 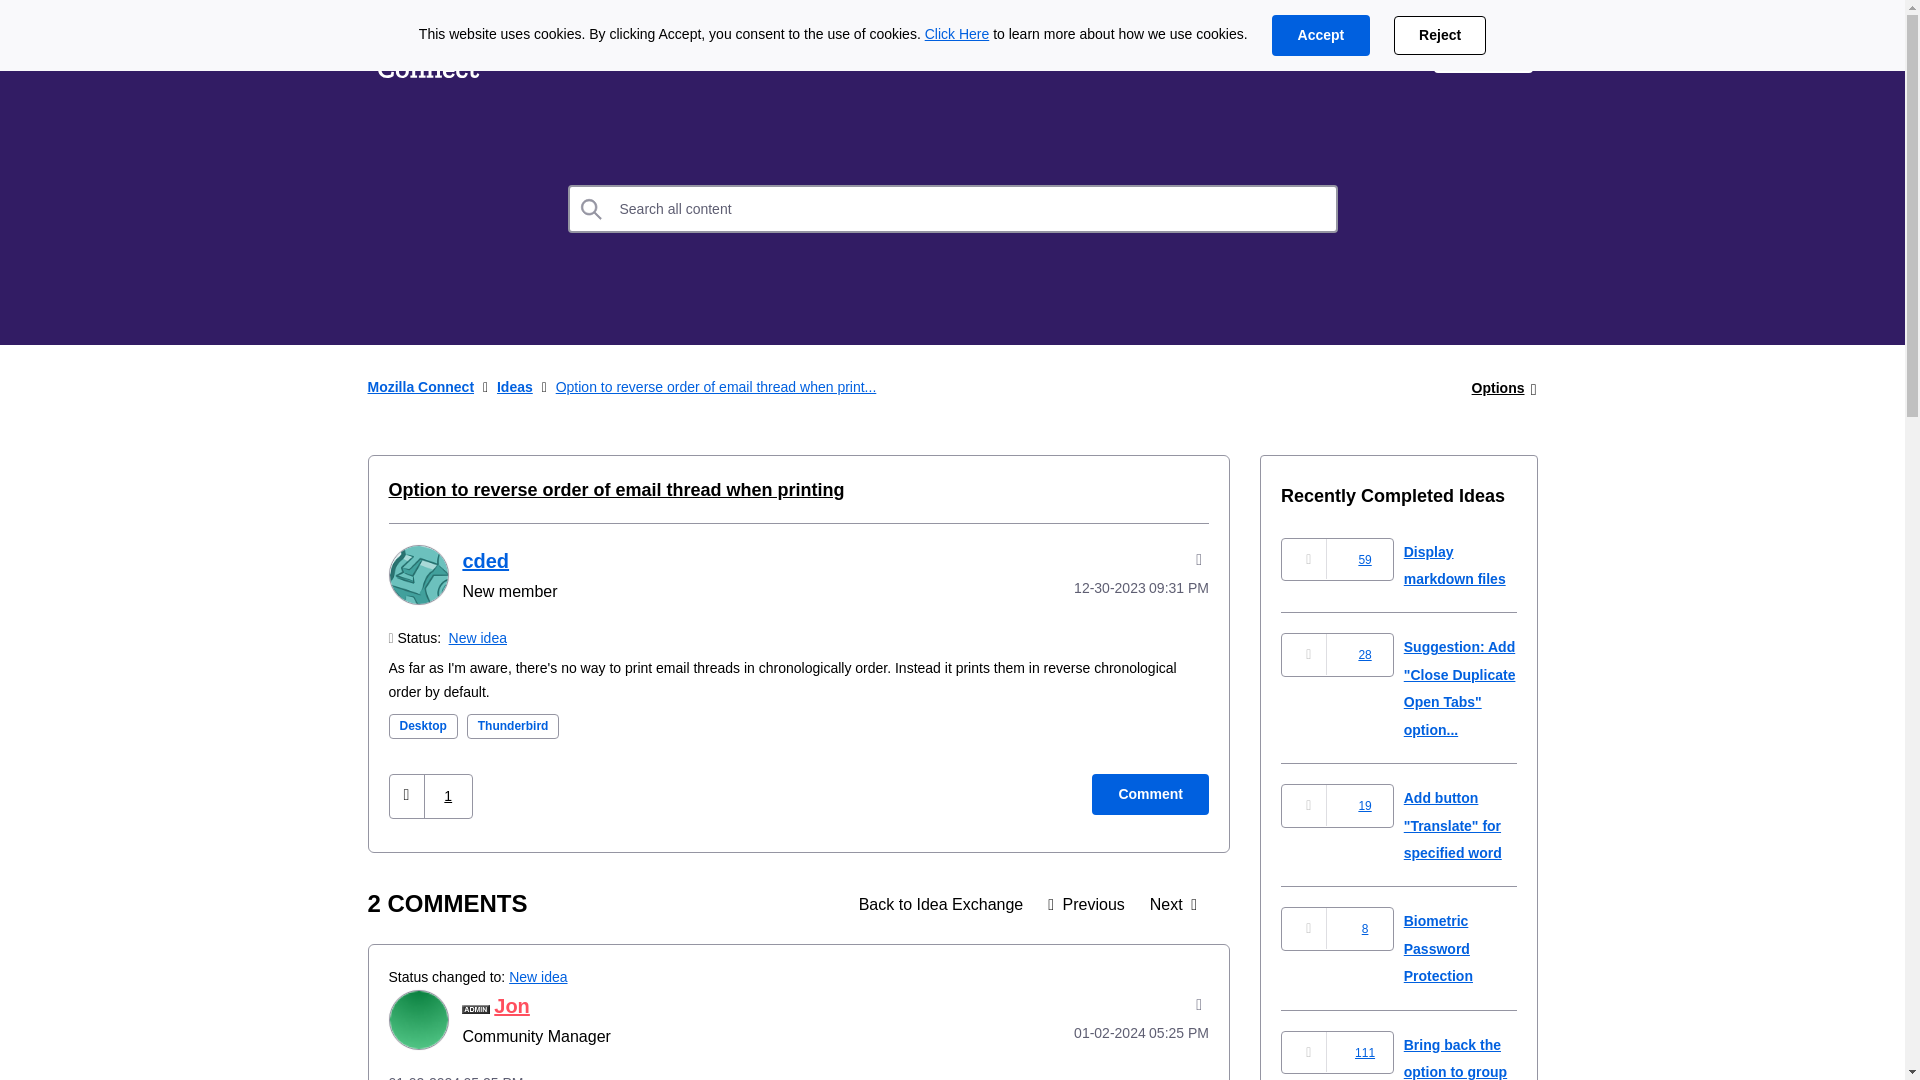 What do you see at coordinates (1483, 52) in the screenshot?
I see `Sign In` at bounding box center [1483, 52].